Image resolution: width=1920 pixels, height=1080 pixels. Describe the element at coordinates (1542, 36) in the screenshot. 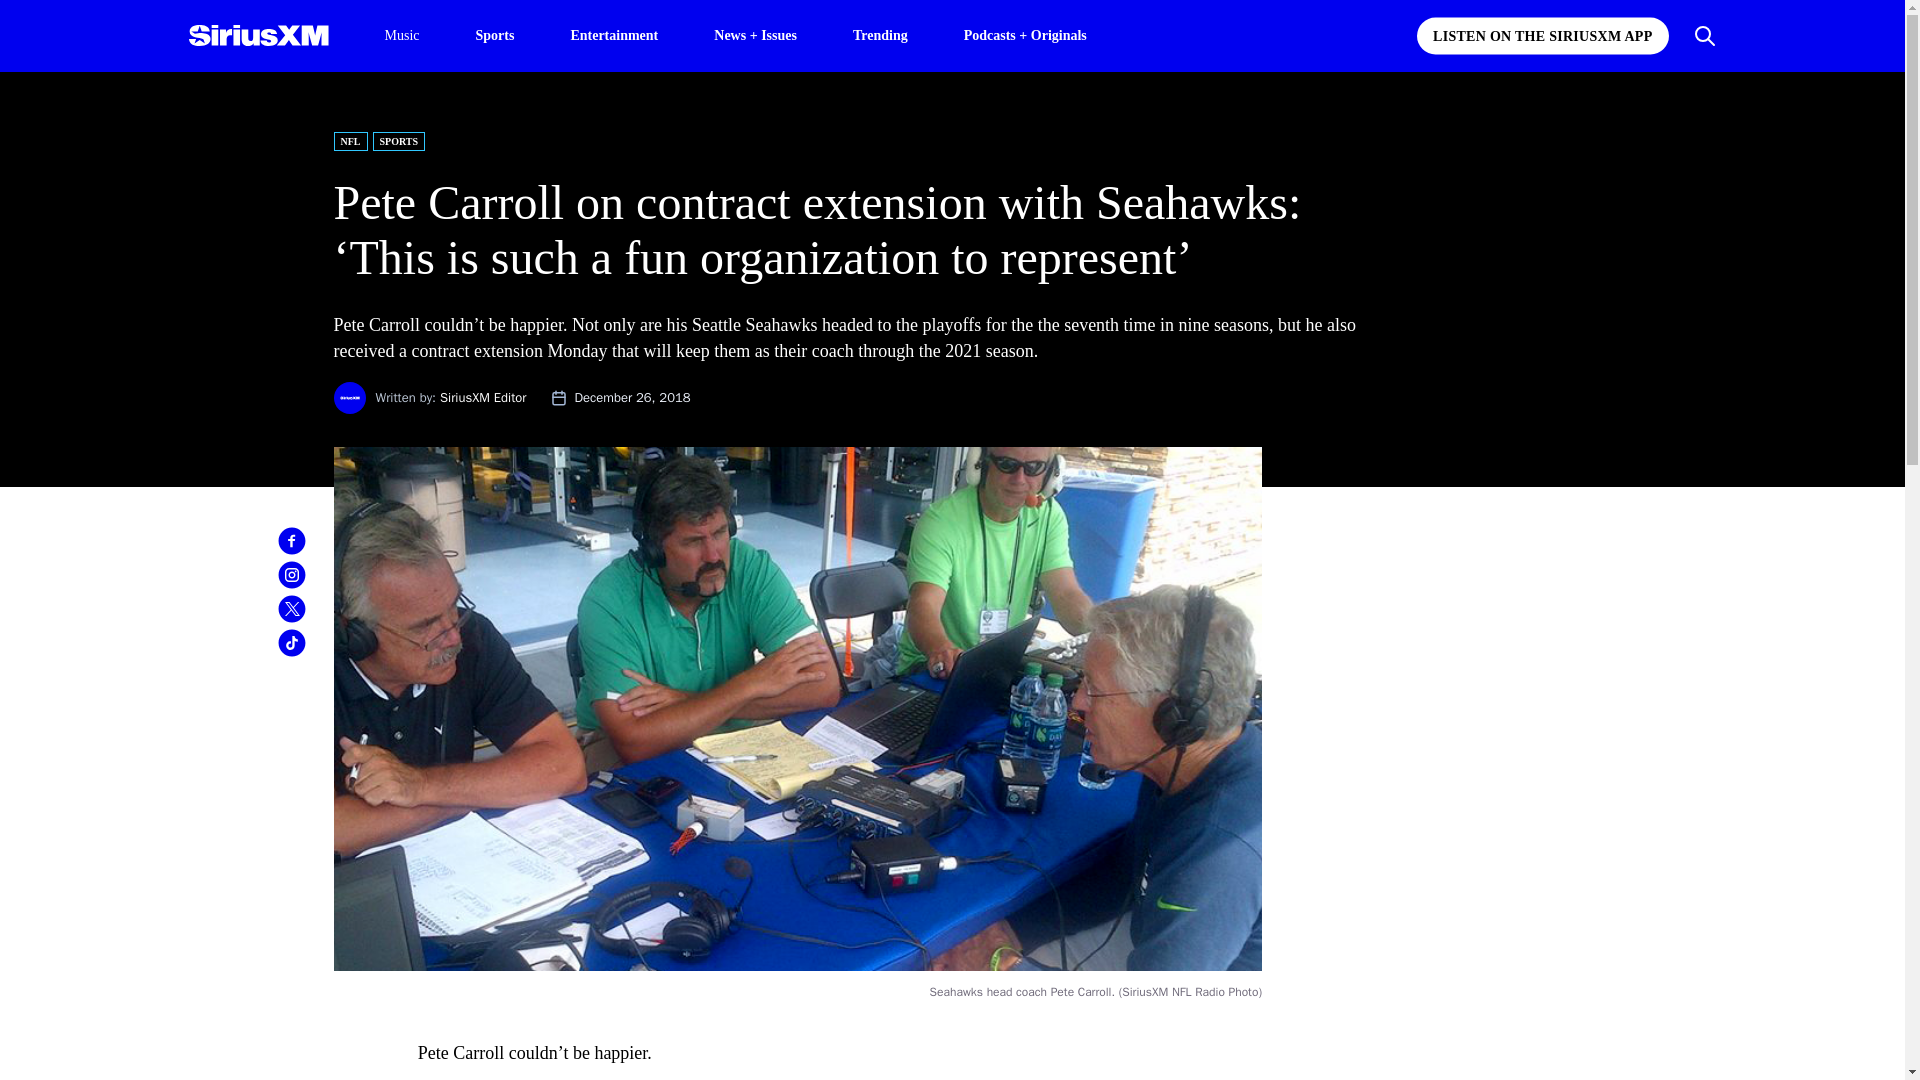

I see `LISTEN ON THE SIRIUSXM APP` at that location.